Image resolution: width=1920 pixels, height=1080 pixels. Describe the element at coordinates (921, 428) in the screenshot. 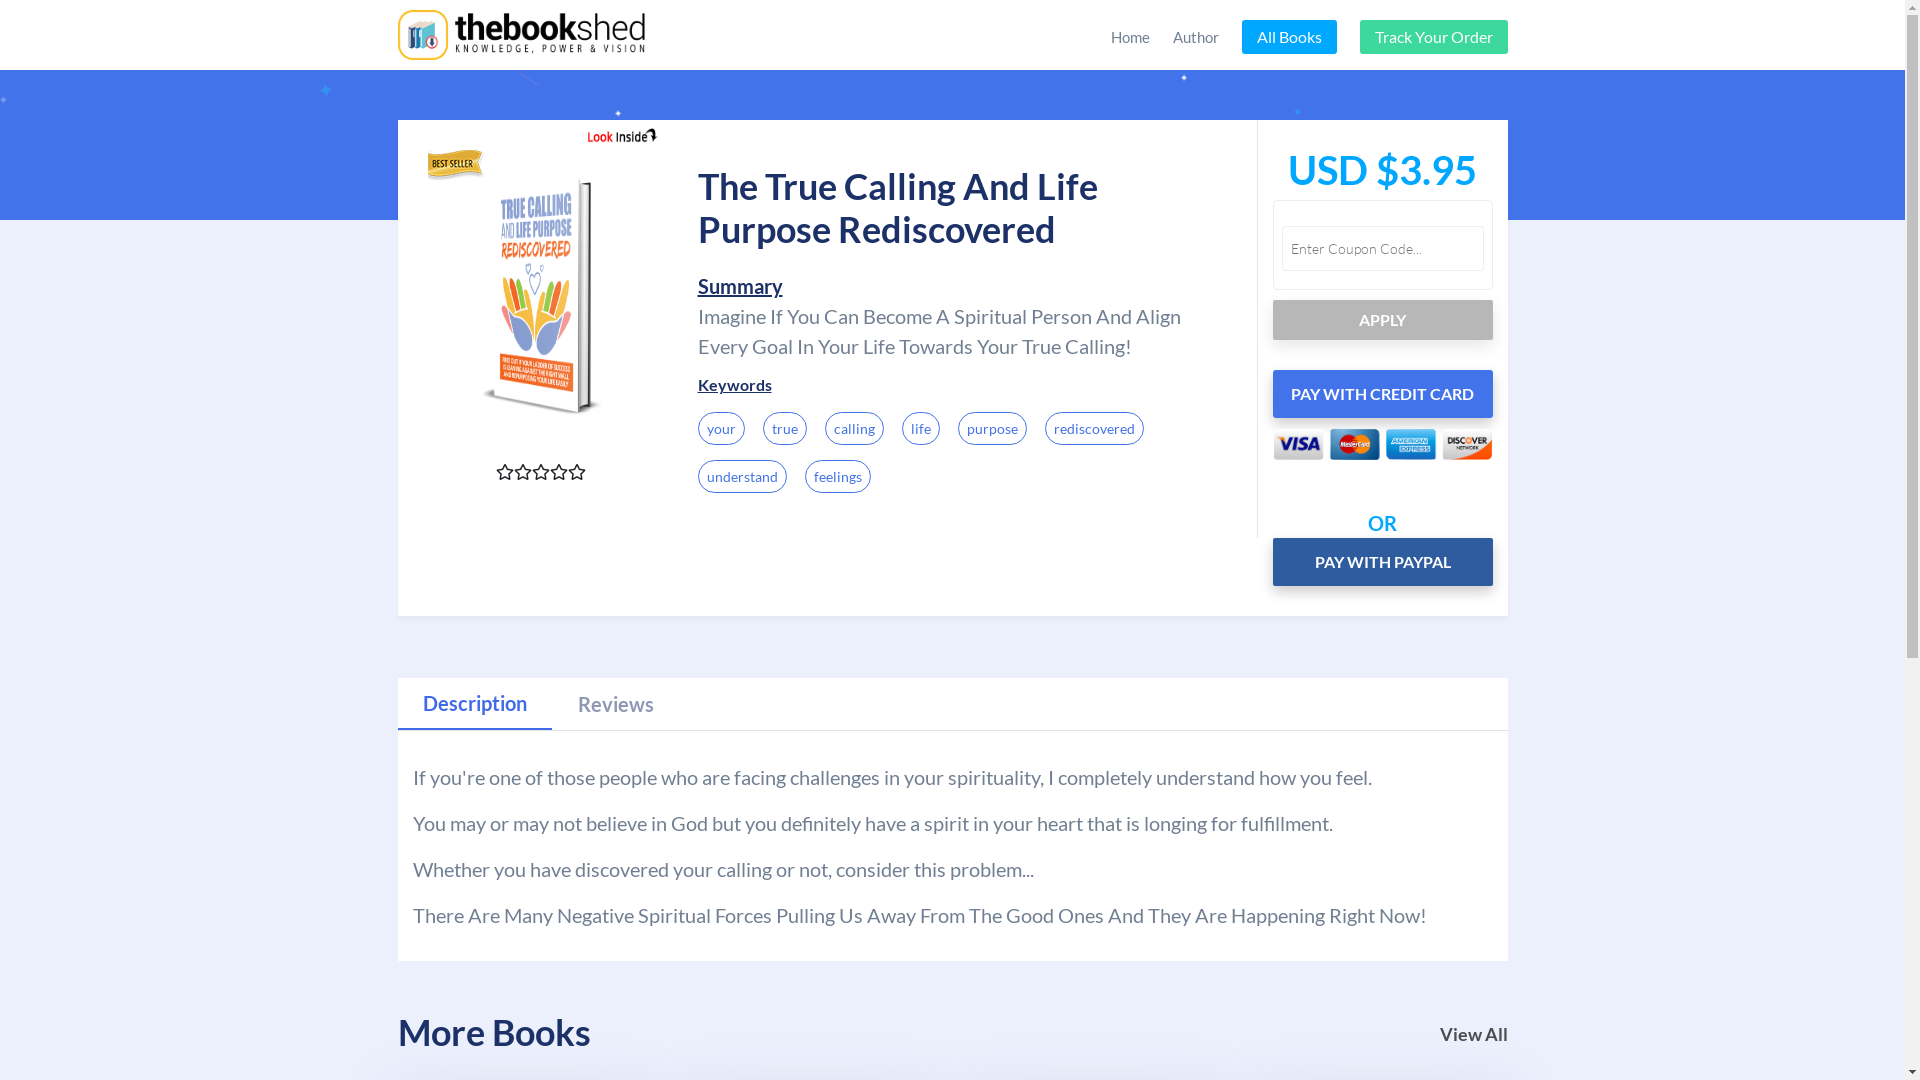

I see `life` at that location.